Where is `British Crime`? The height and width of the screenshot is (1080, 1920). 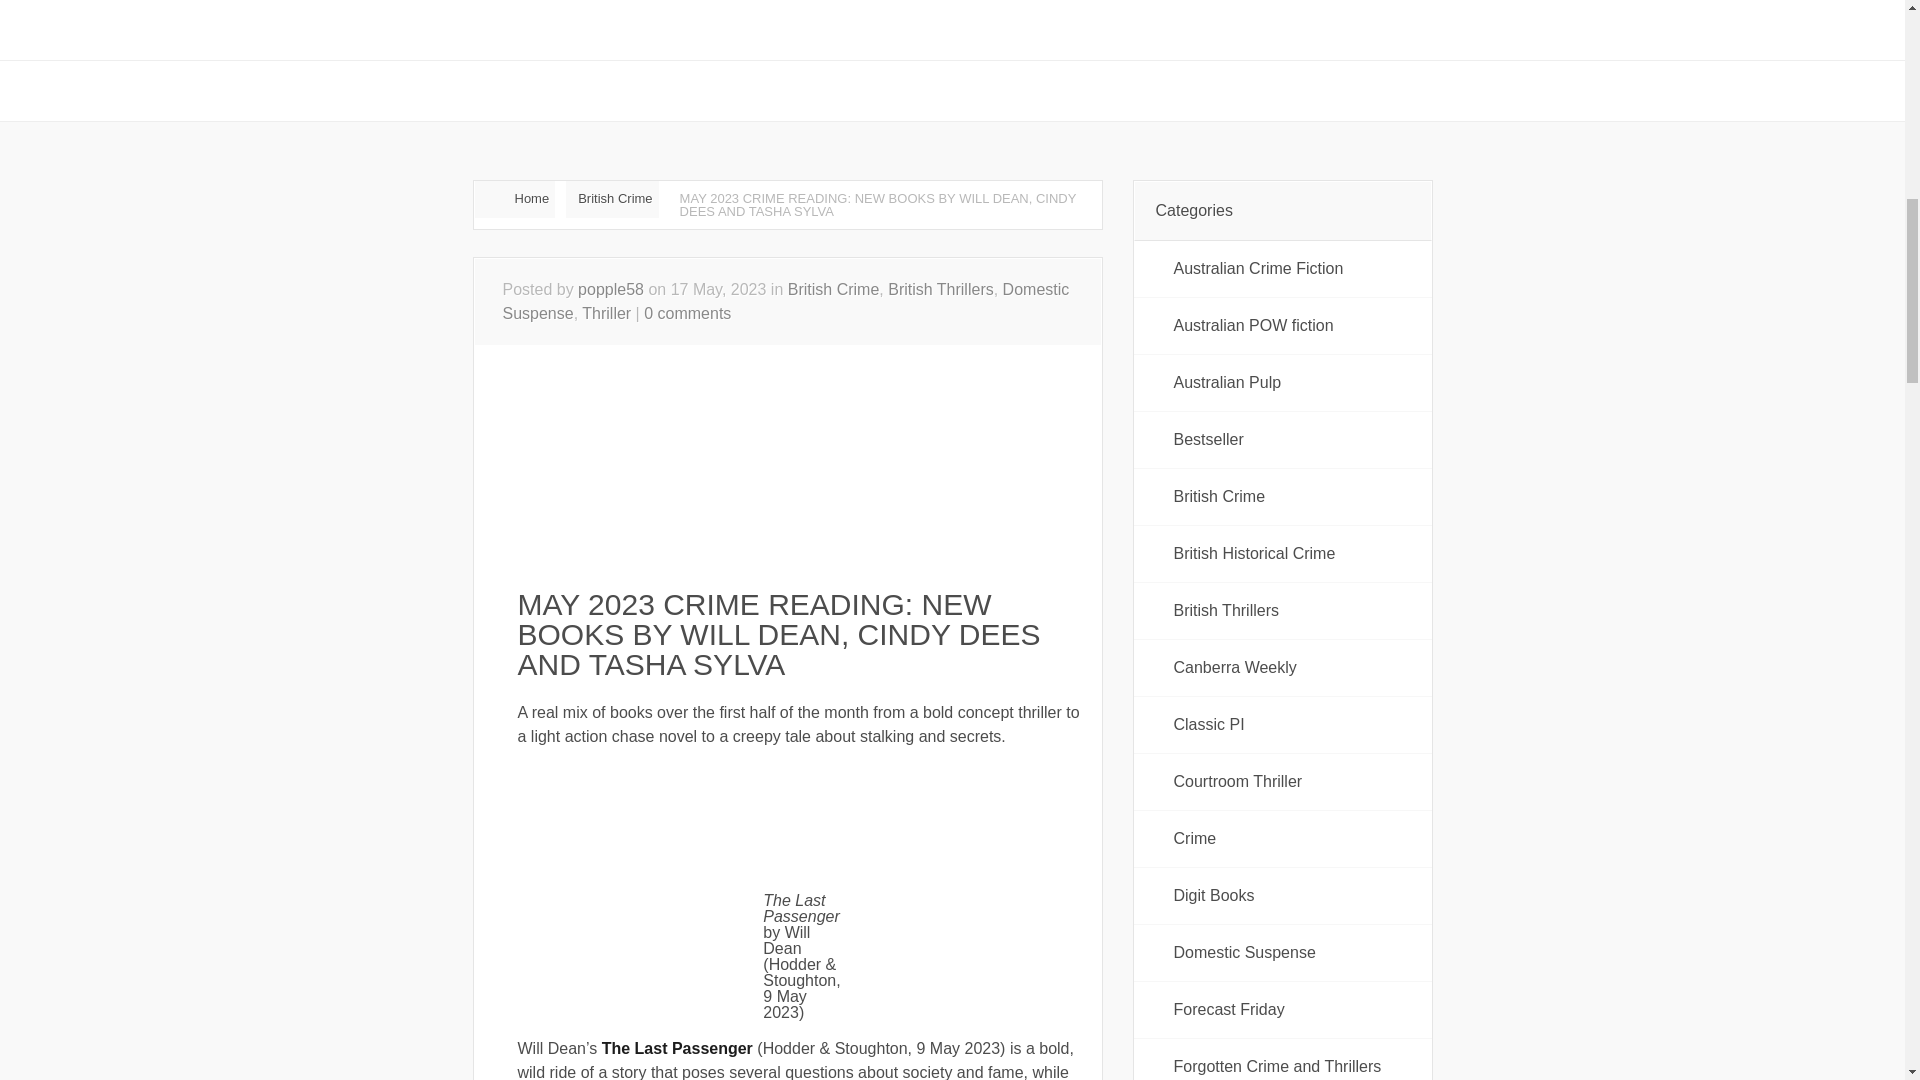
British Crime is located at coordinates (612, 200).